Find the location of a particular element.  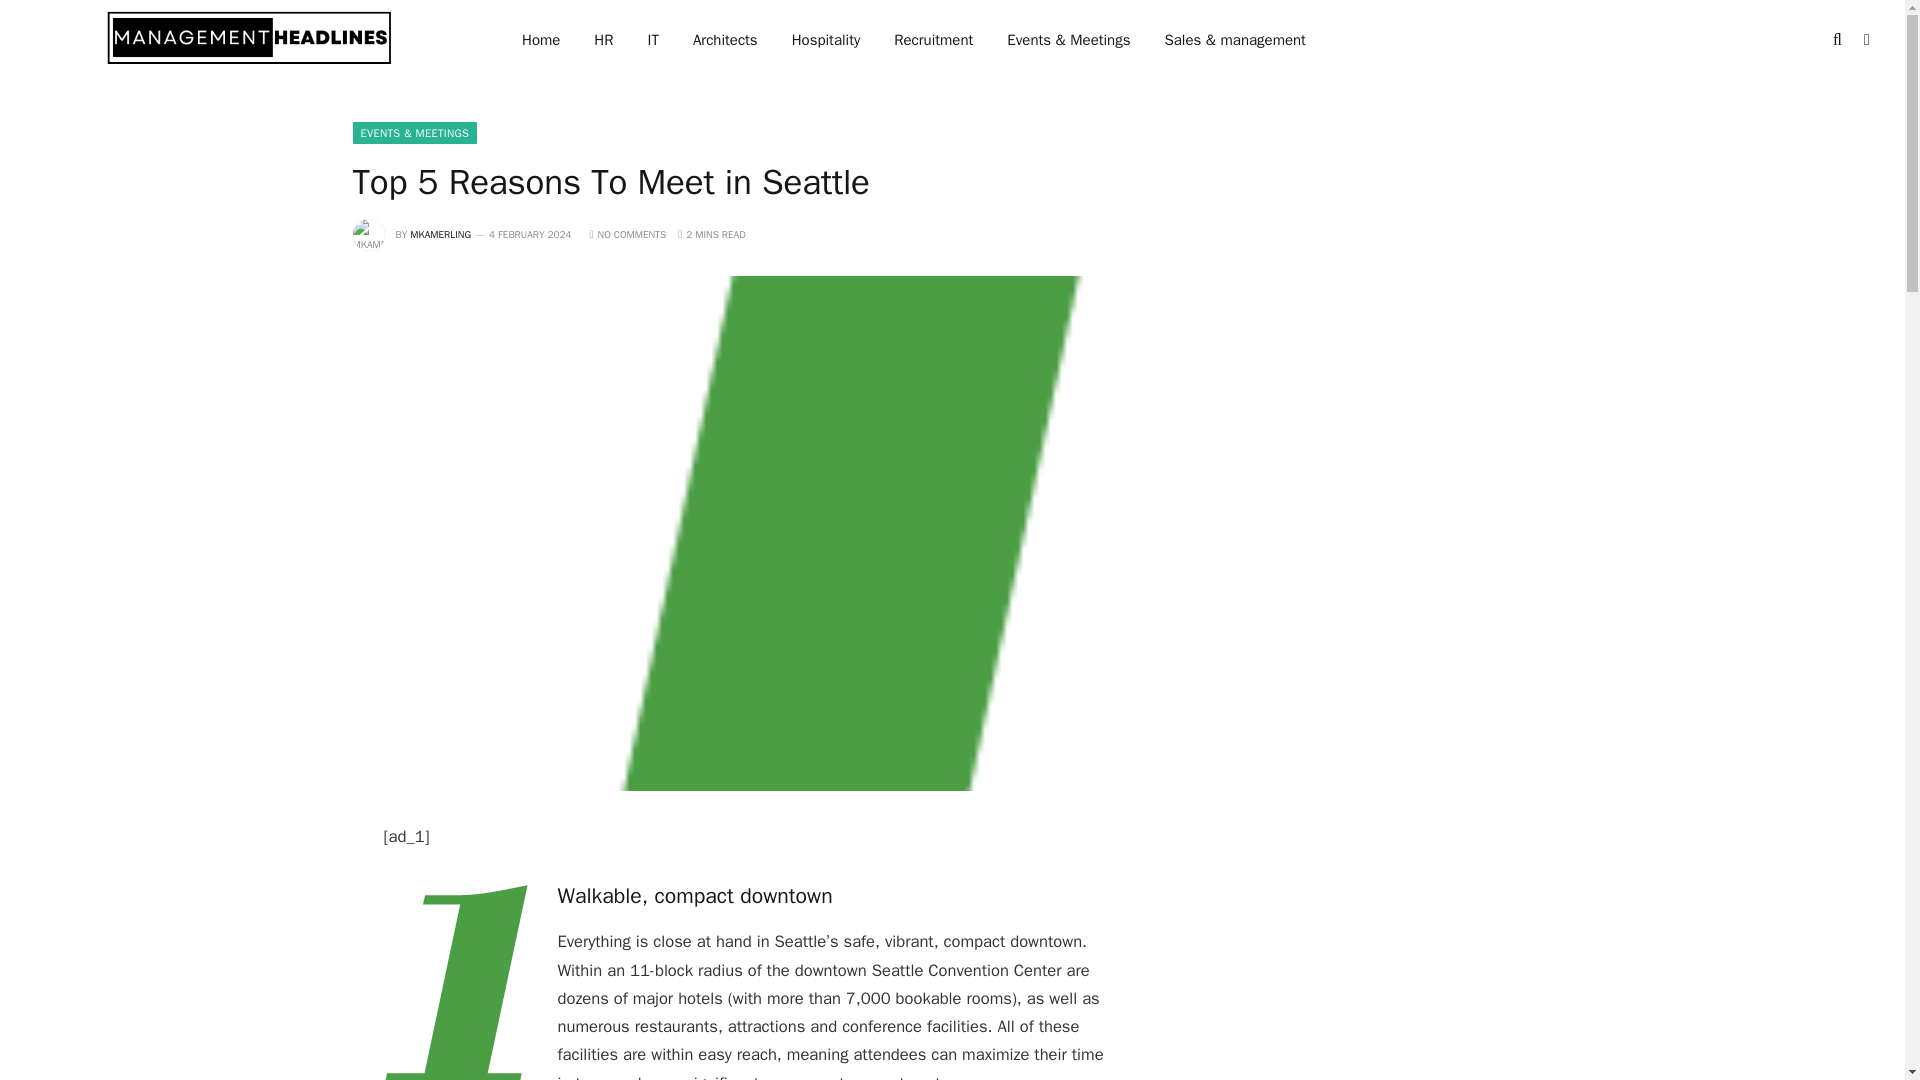

Management Headlines is located at coordinates (250, 42).